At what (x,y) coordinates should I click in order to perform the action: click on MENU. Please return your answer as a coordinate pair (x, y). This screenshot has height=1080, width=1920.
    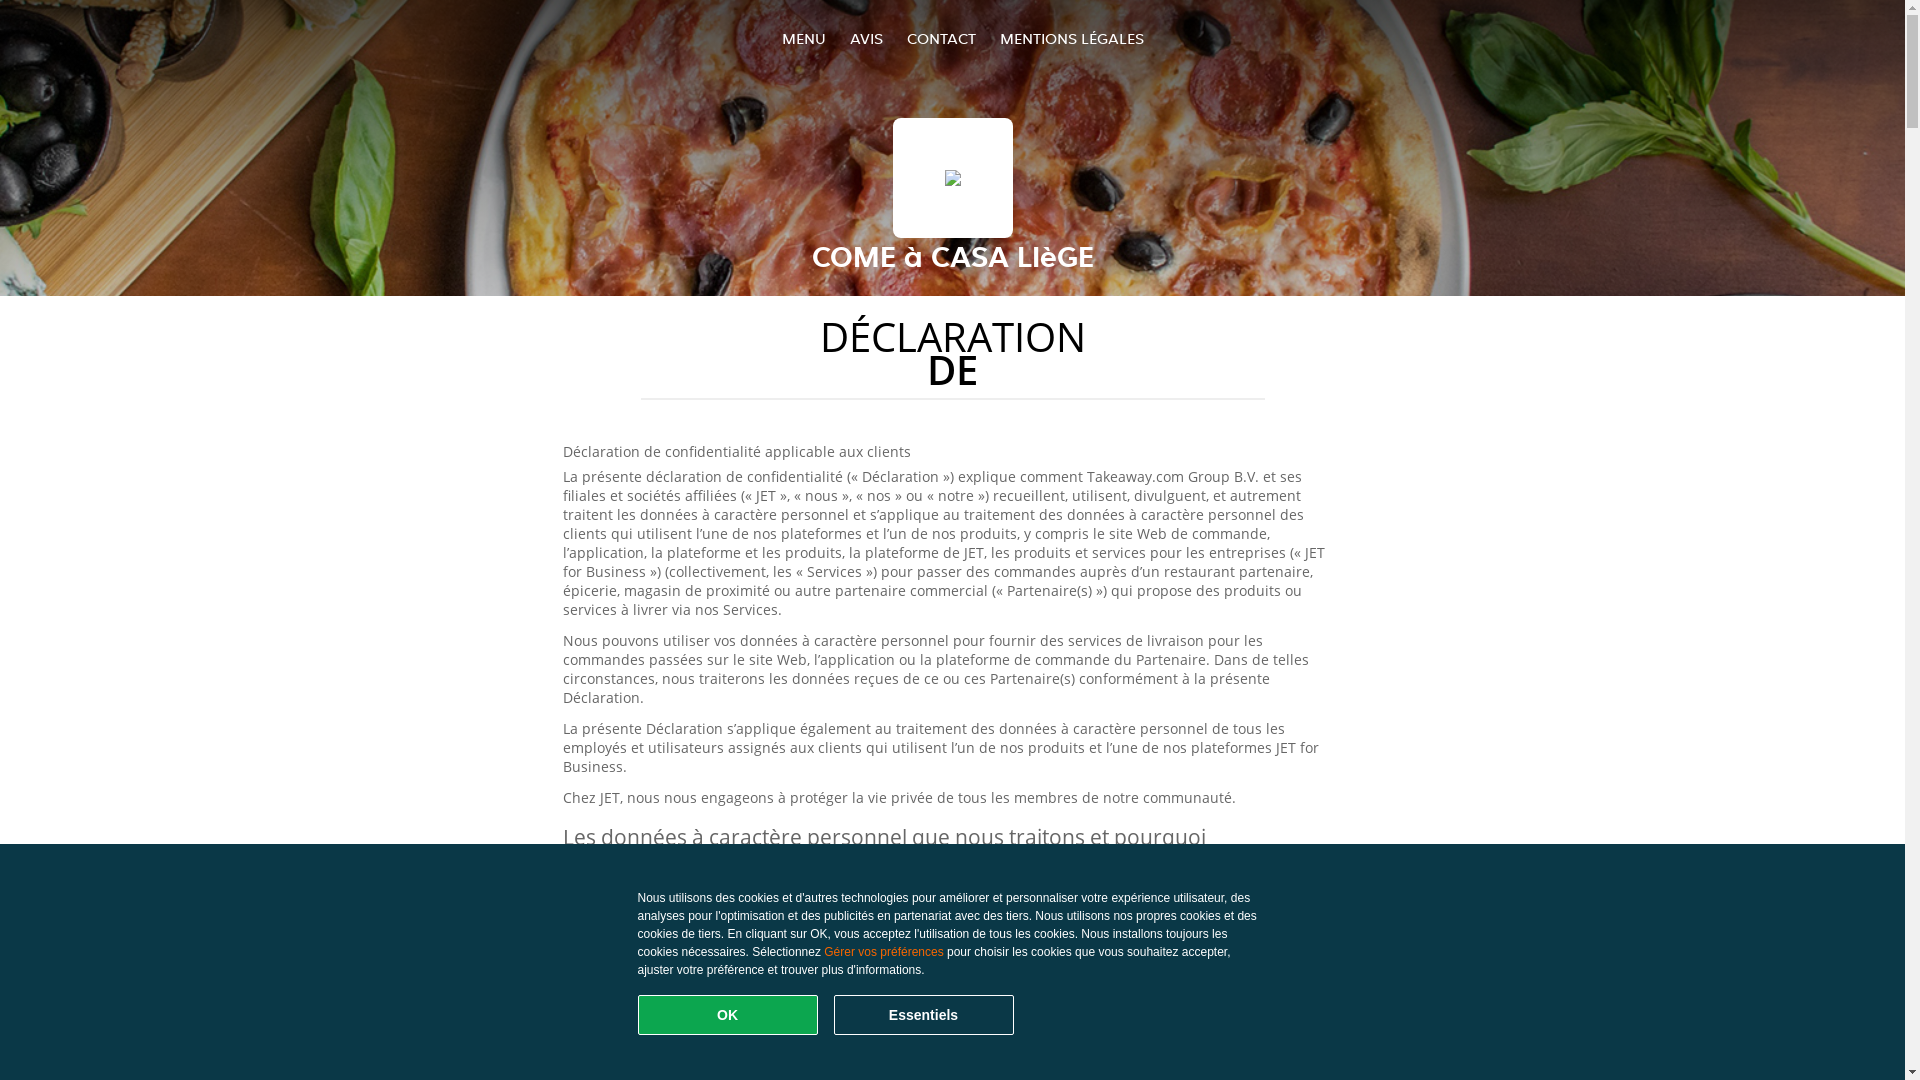
    Looking at the image, I should click on (804, 38).